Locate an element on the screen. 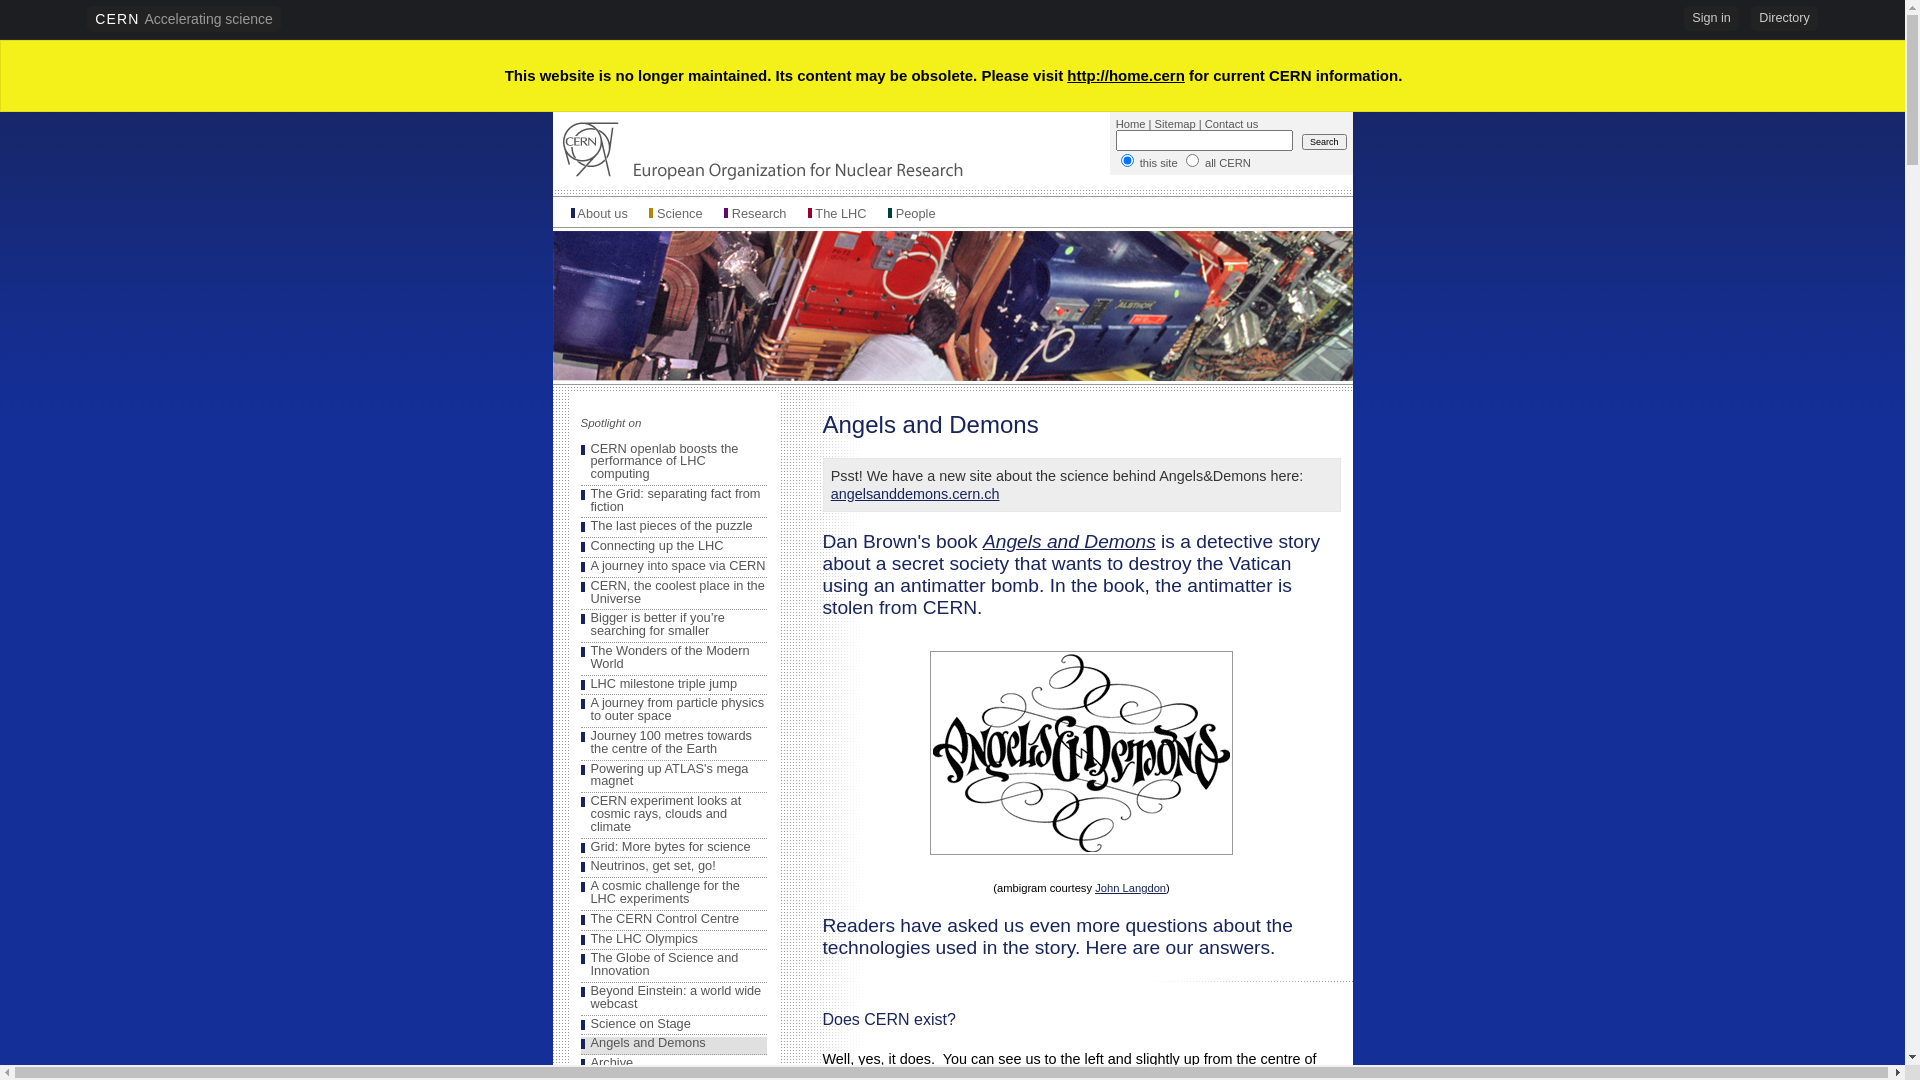 The height and width of the screenshot is (1080, 1920). The CERN Control Centre is located at coordinates (664, 918).